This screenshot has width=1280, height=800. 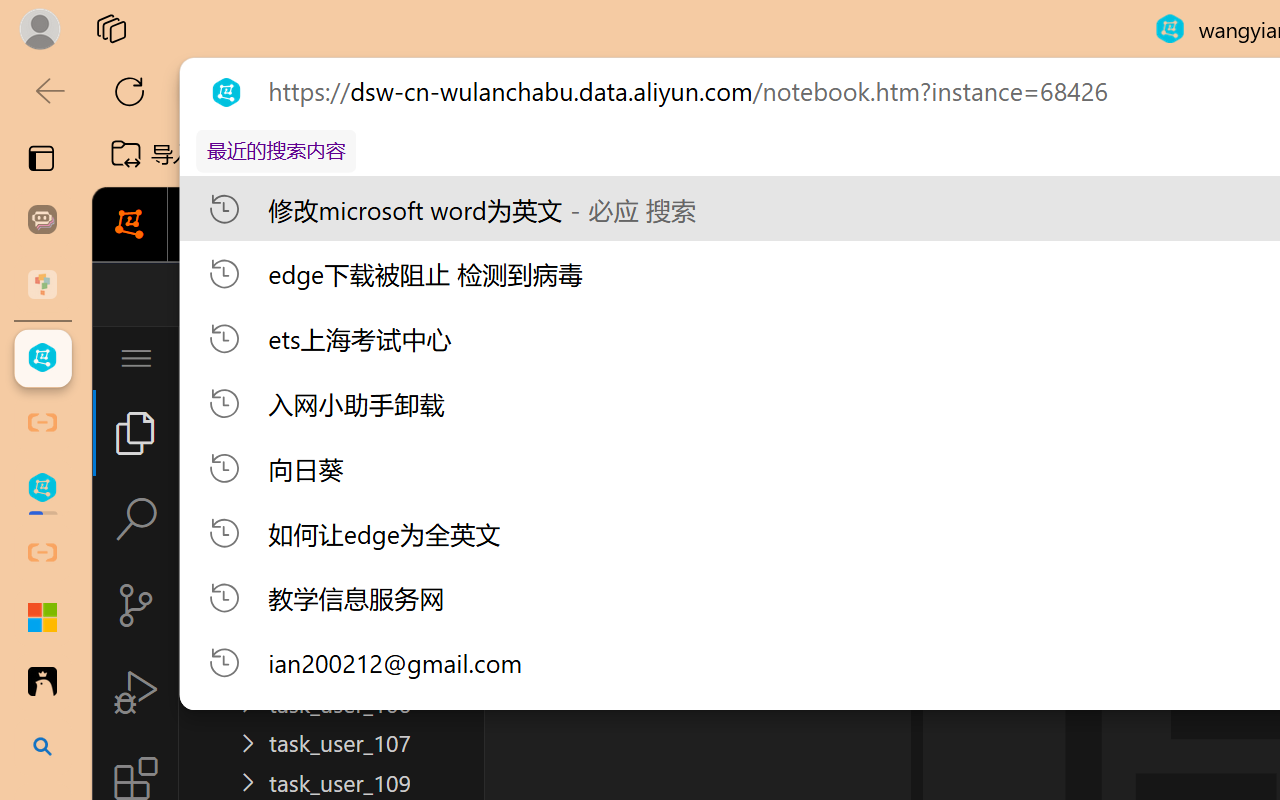 What do you see at coordinates (390, 358) in the screenshot?
I see `Explorer actions` at bounding box center [390, 358].